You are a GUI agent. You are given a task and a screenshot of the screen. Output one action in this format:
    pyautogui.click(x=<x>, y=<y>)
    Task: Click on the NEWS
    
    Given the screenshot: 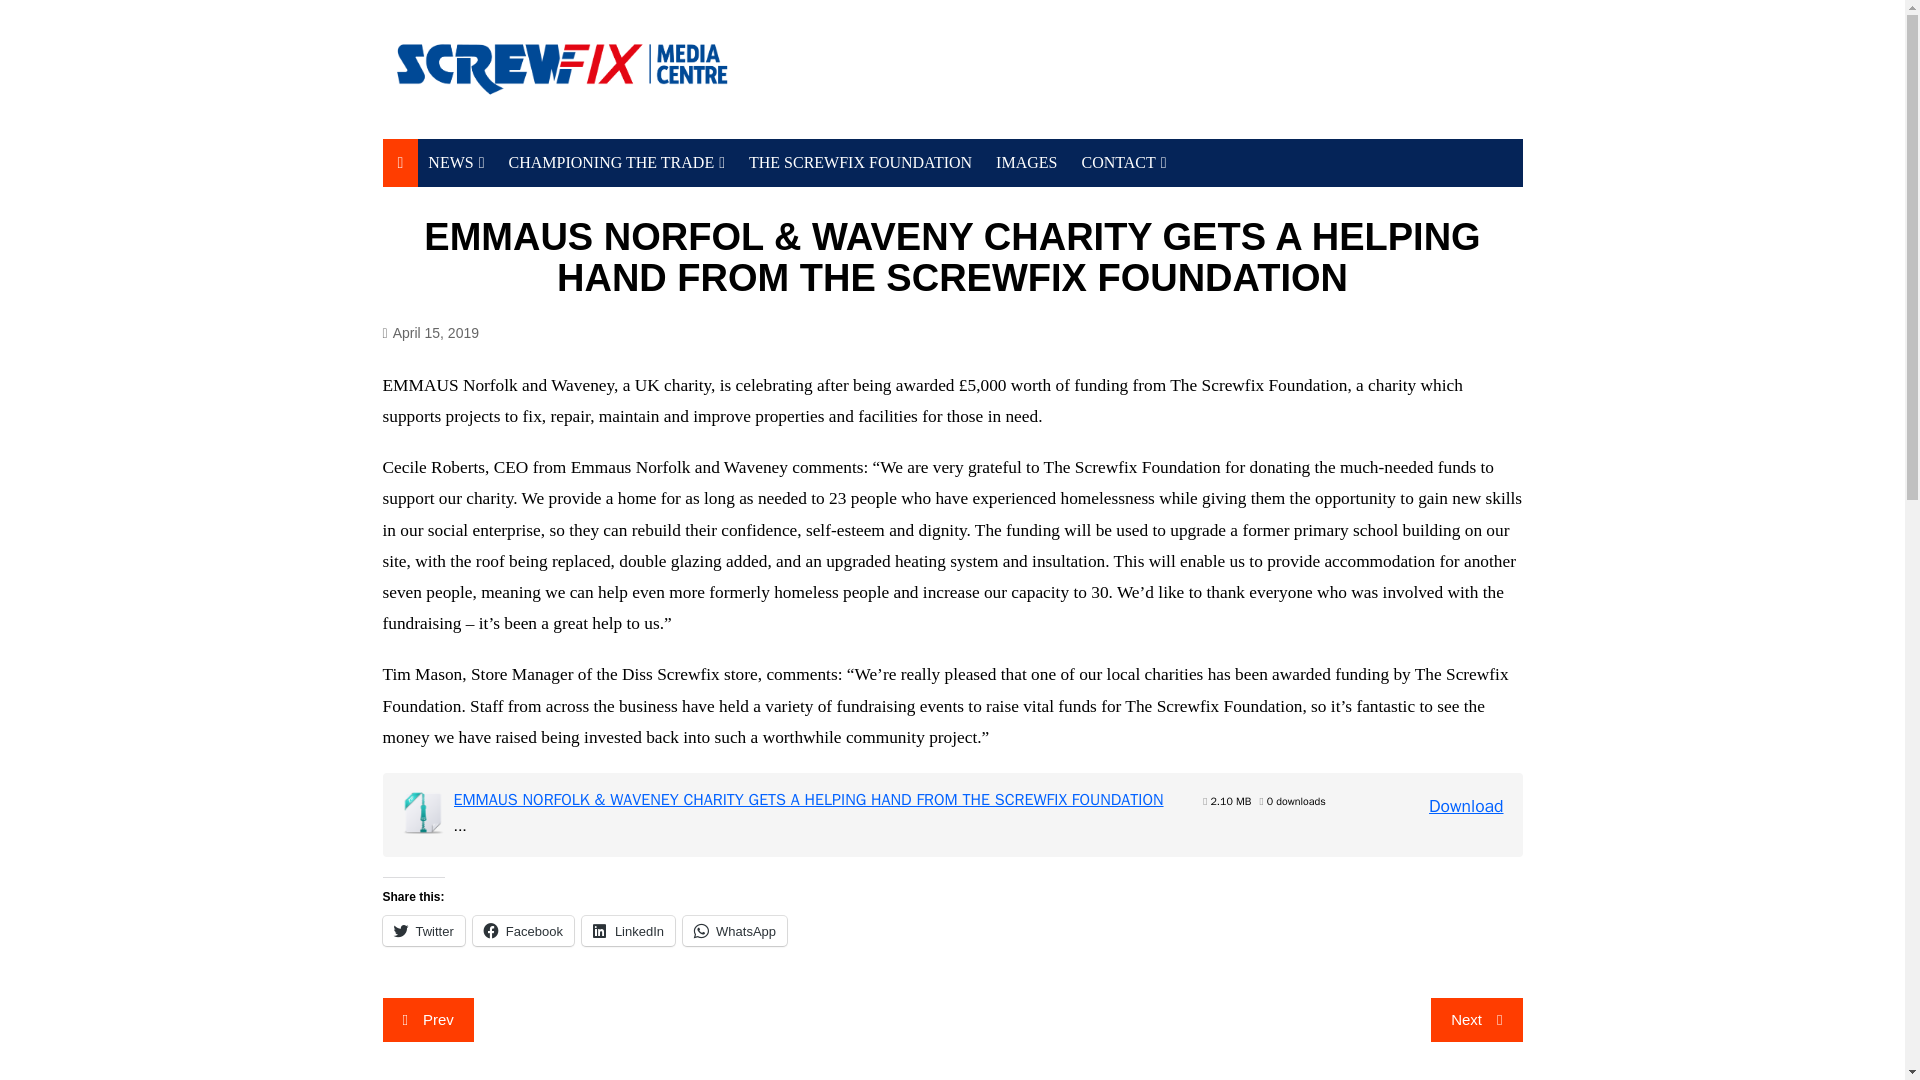 What is the action you would take?
    pyautogui.click(x=456, y=162)
    